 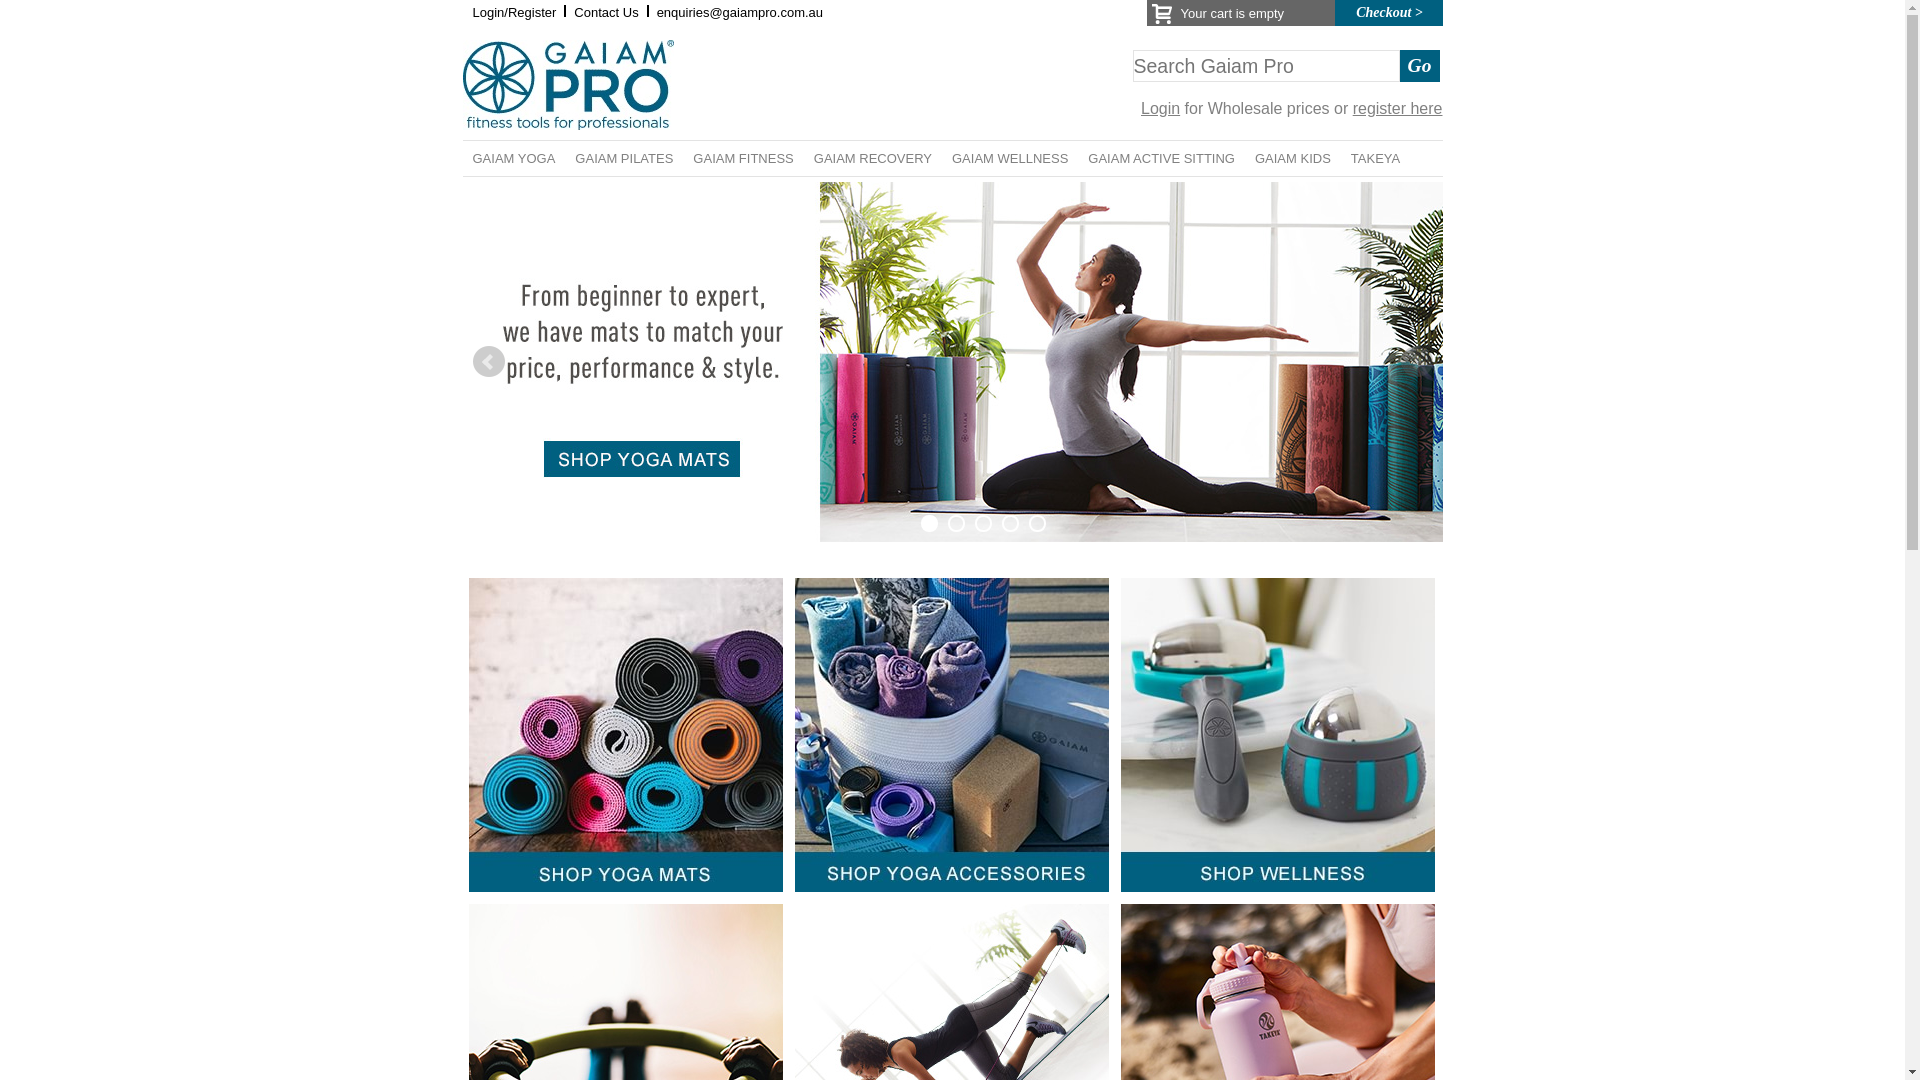 What do you see at coordinates (1398, 108) in the screenshot?
I see `register here` at bounding box center [1398, 108].